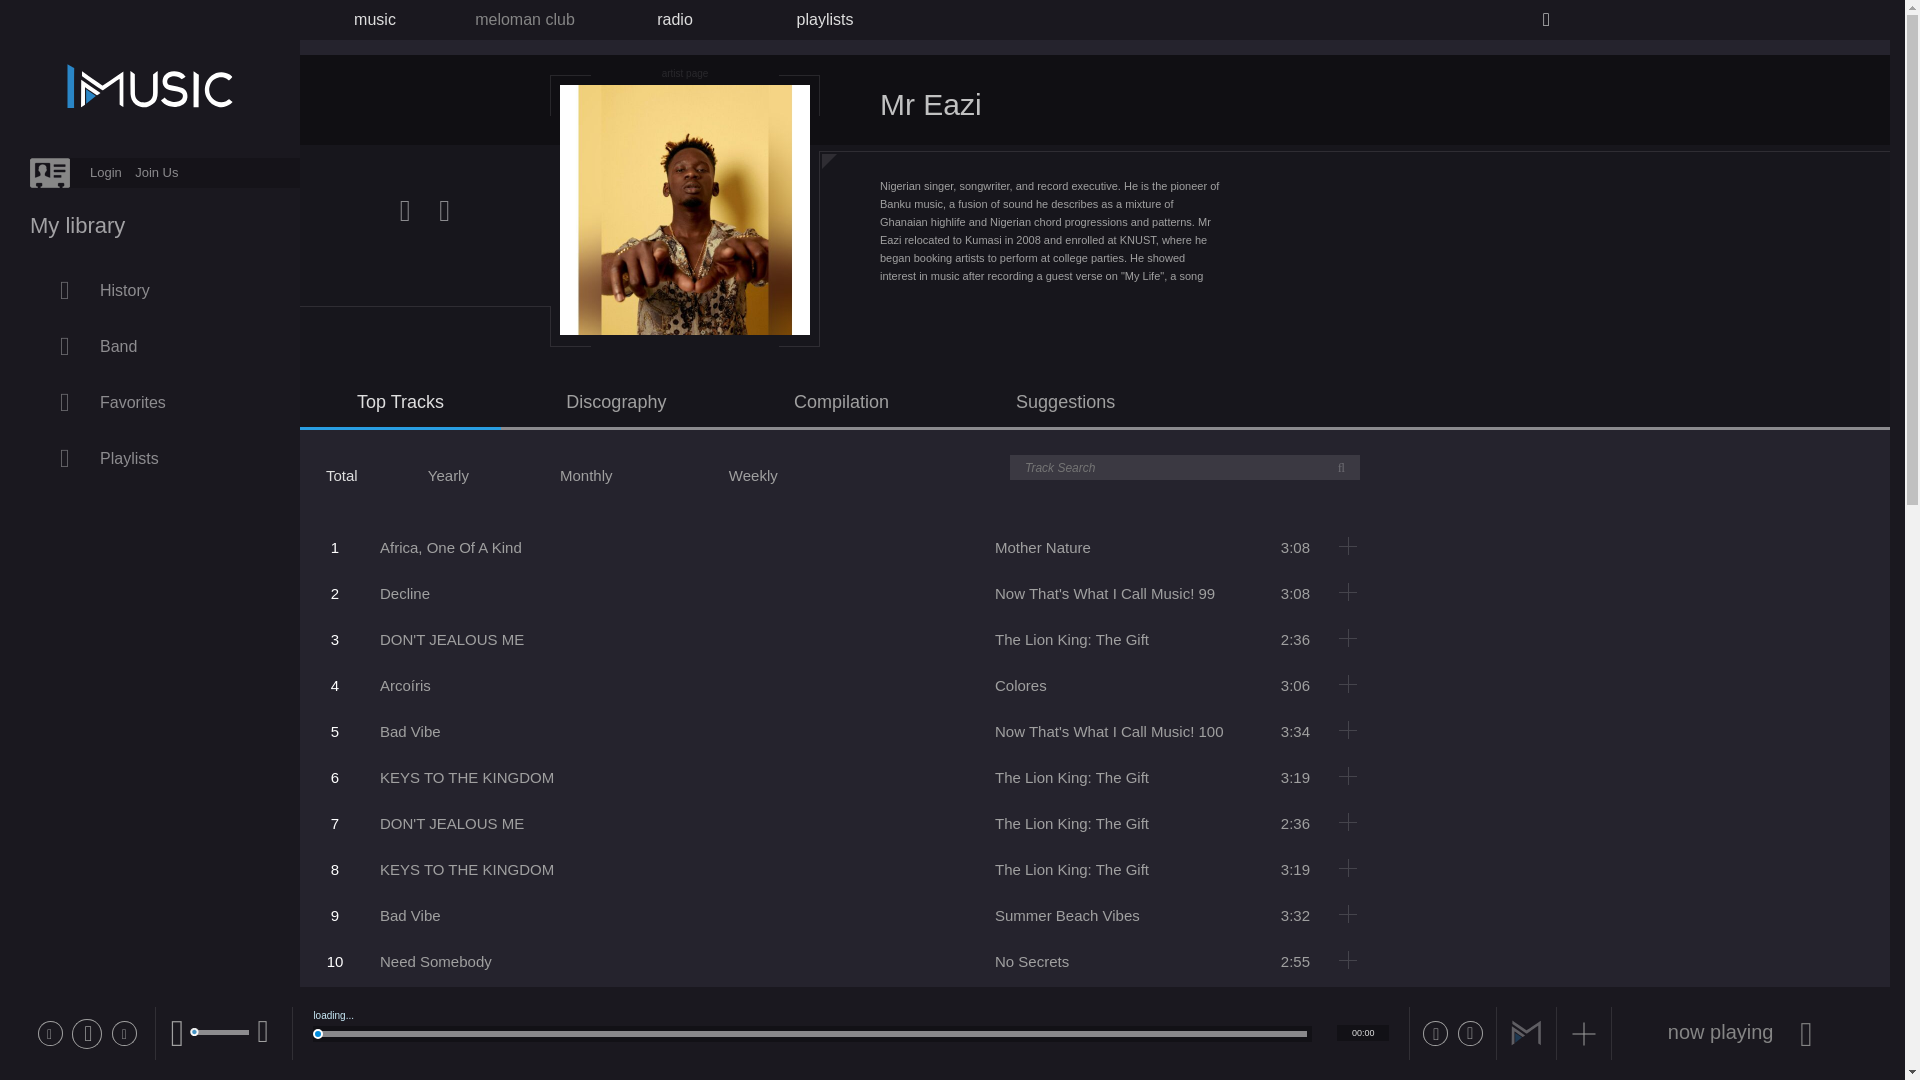 This screenshot has height=1080, width=1920. I want to click on music, so click(374, 20).